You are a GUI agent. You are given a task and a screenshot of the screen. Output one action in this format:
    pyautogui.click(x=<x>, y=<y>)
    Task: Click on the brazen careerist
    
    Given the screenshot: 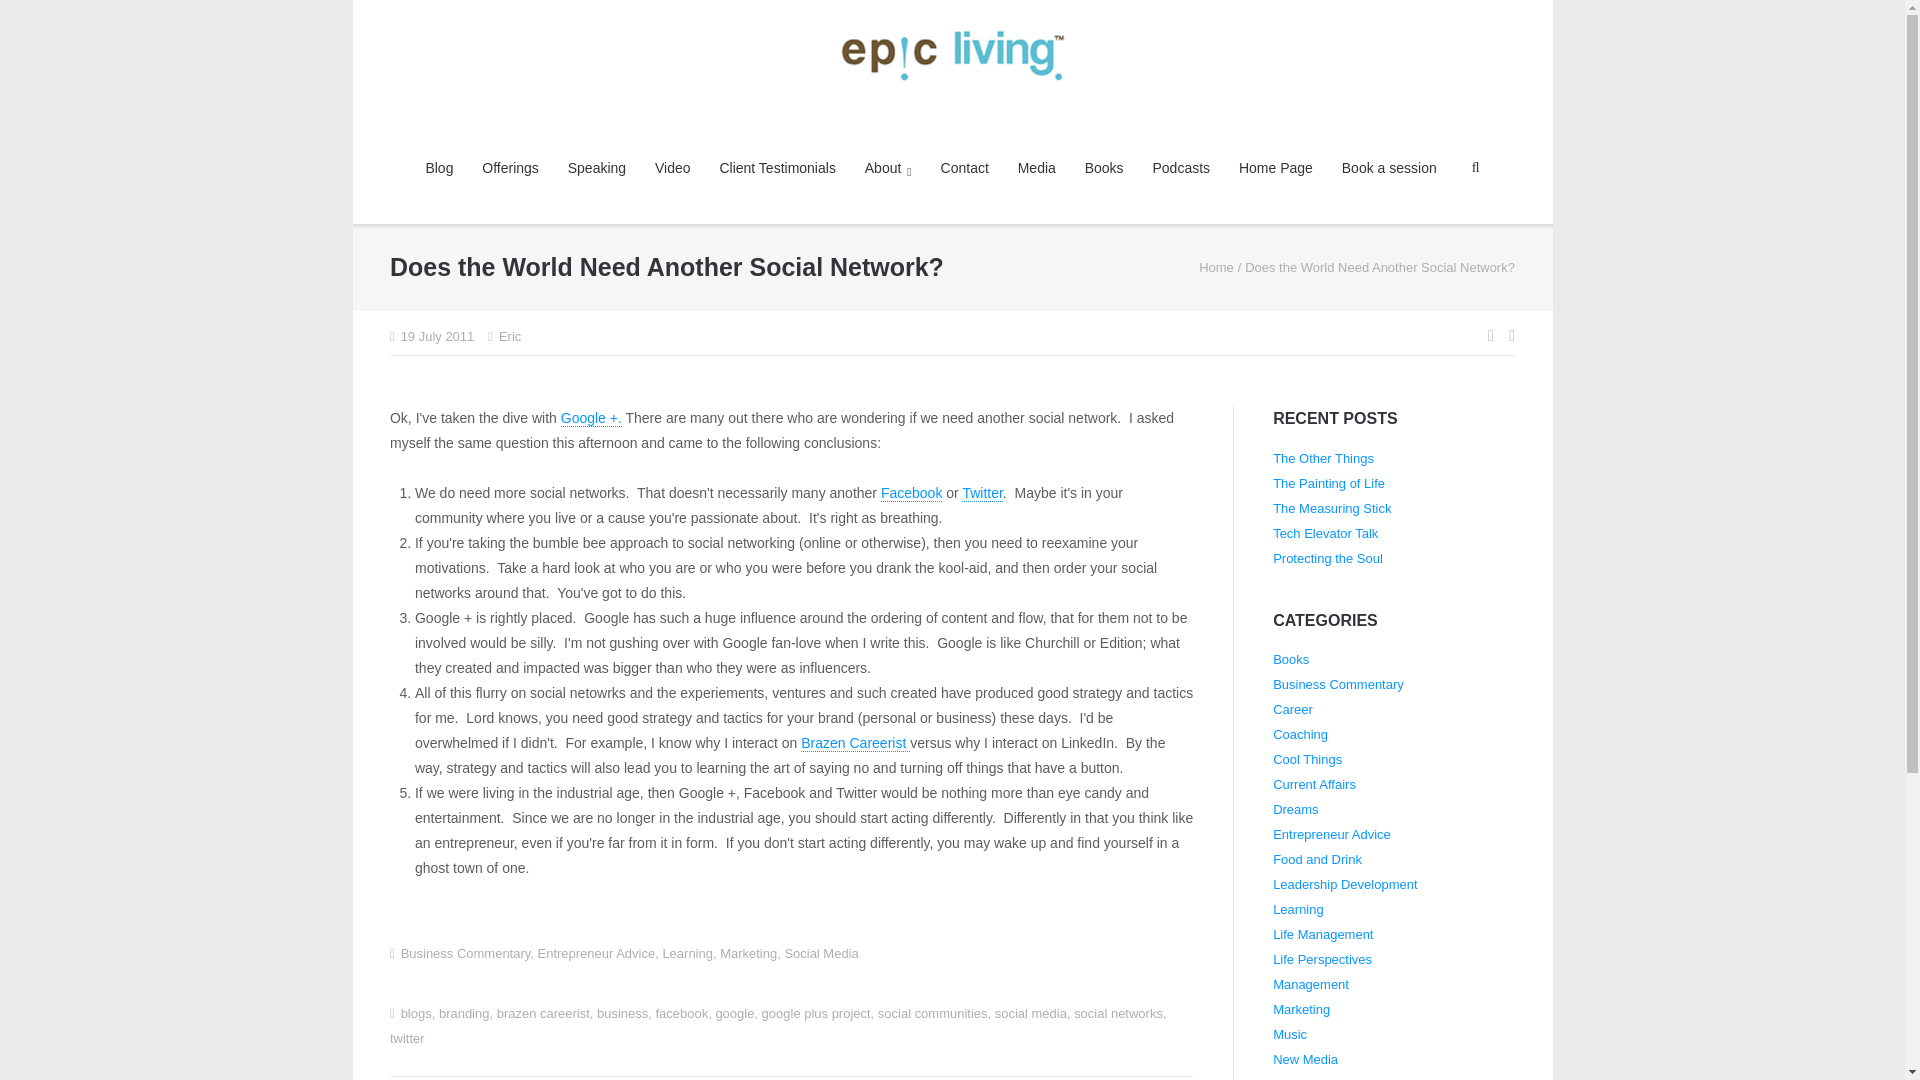 What is the action you would take?
    pyautogui.click(x=543, y=1012)
    